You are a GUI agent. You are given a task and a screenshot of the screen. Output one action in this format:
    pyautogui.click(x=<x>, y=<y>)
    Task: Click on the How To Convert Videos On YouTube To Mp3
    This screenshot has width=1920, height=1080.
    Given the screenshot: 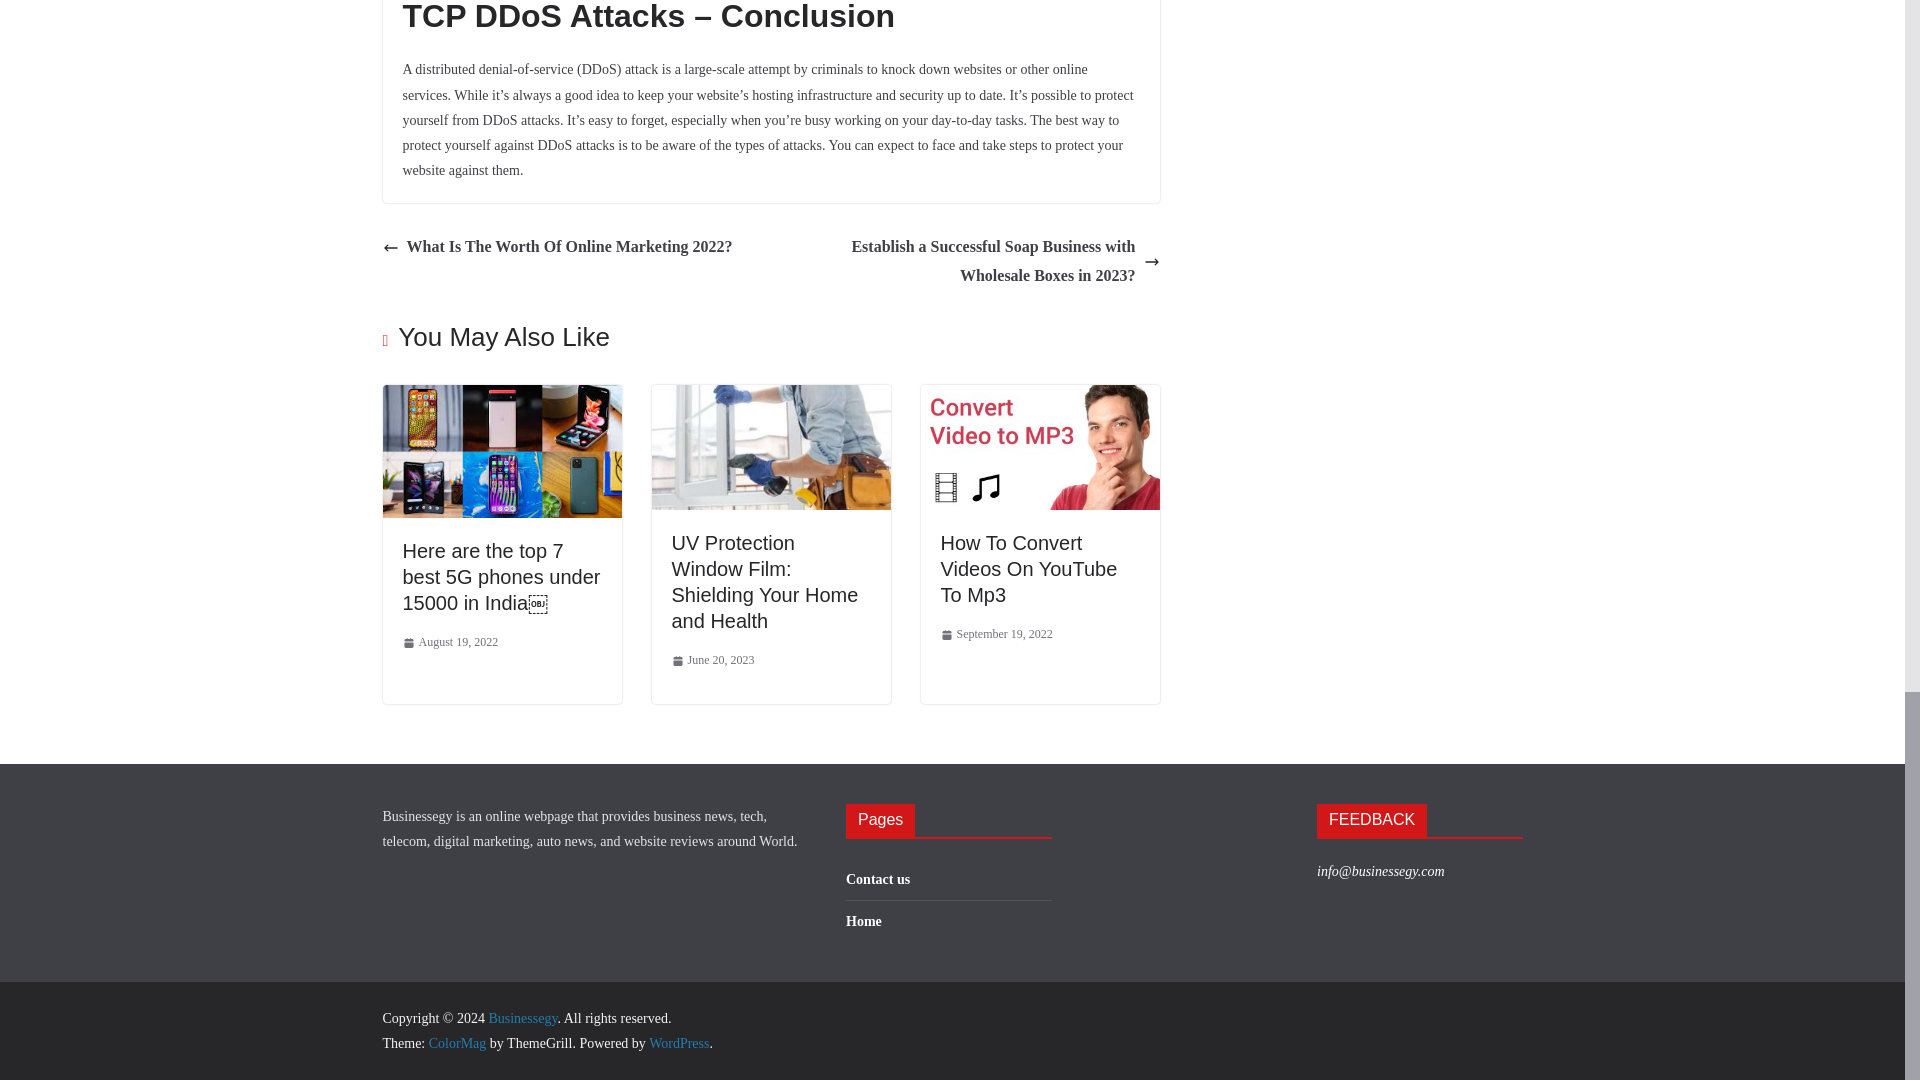 What is the action you would take?
    pyautogui.click(x=1028, y=568)
    